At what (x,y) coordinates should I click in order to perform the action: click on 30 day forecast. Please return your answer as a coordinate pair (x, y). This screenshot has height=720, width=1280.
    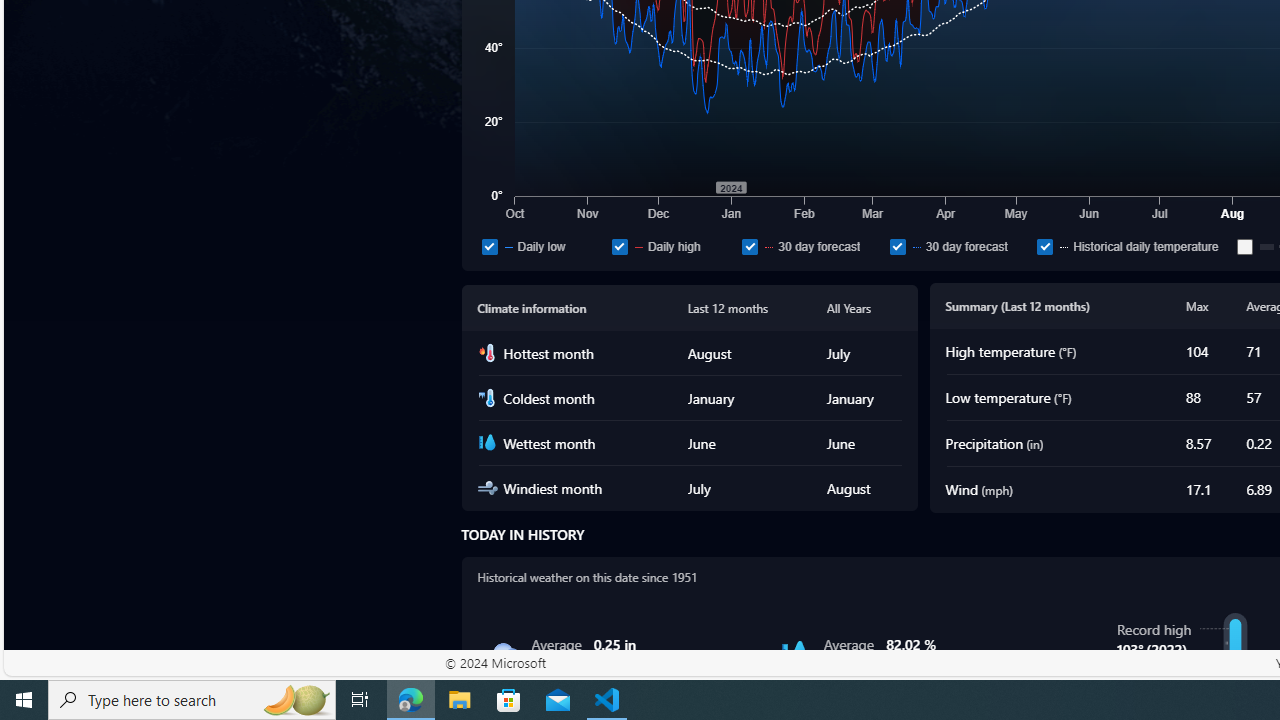
    Looking at the image, I should click on (960, 246).